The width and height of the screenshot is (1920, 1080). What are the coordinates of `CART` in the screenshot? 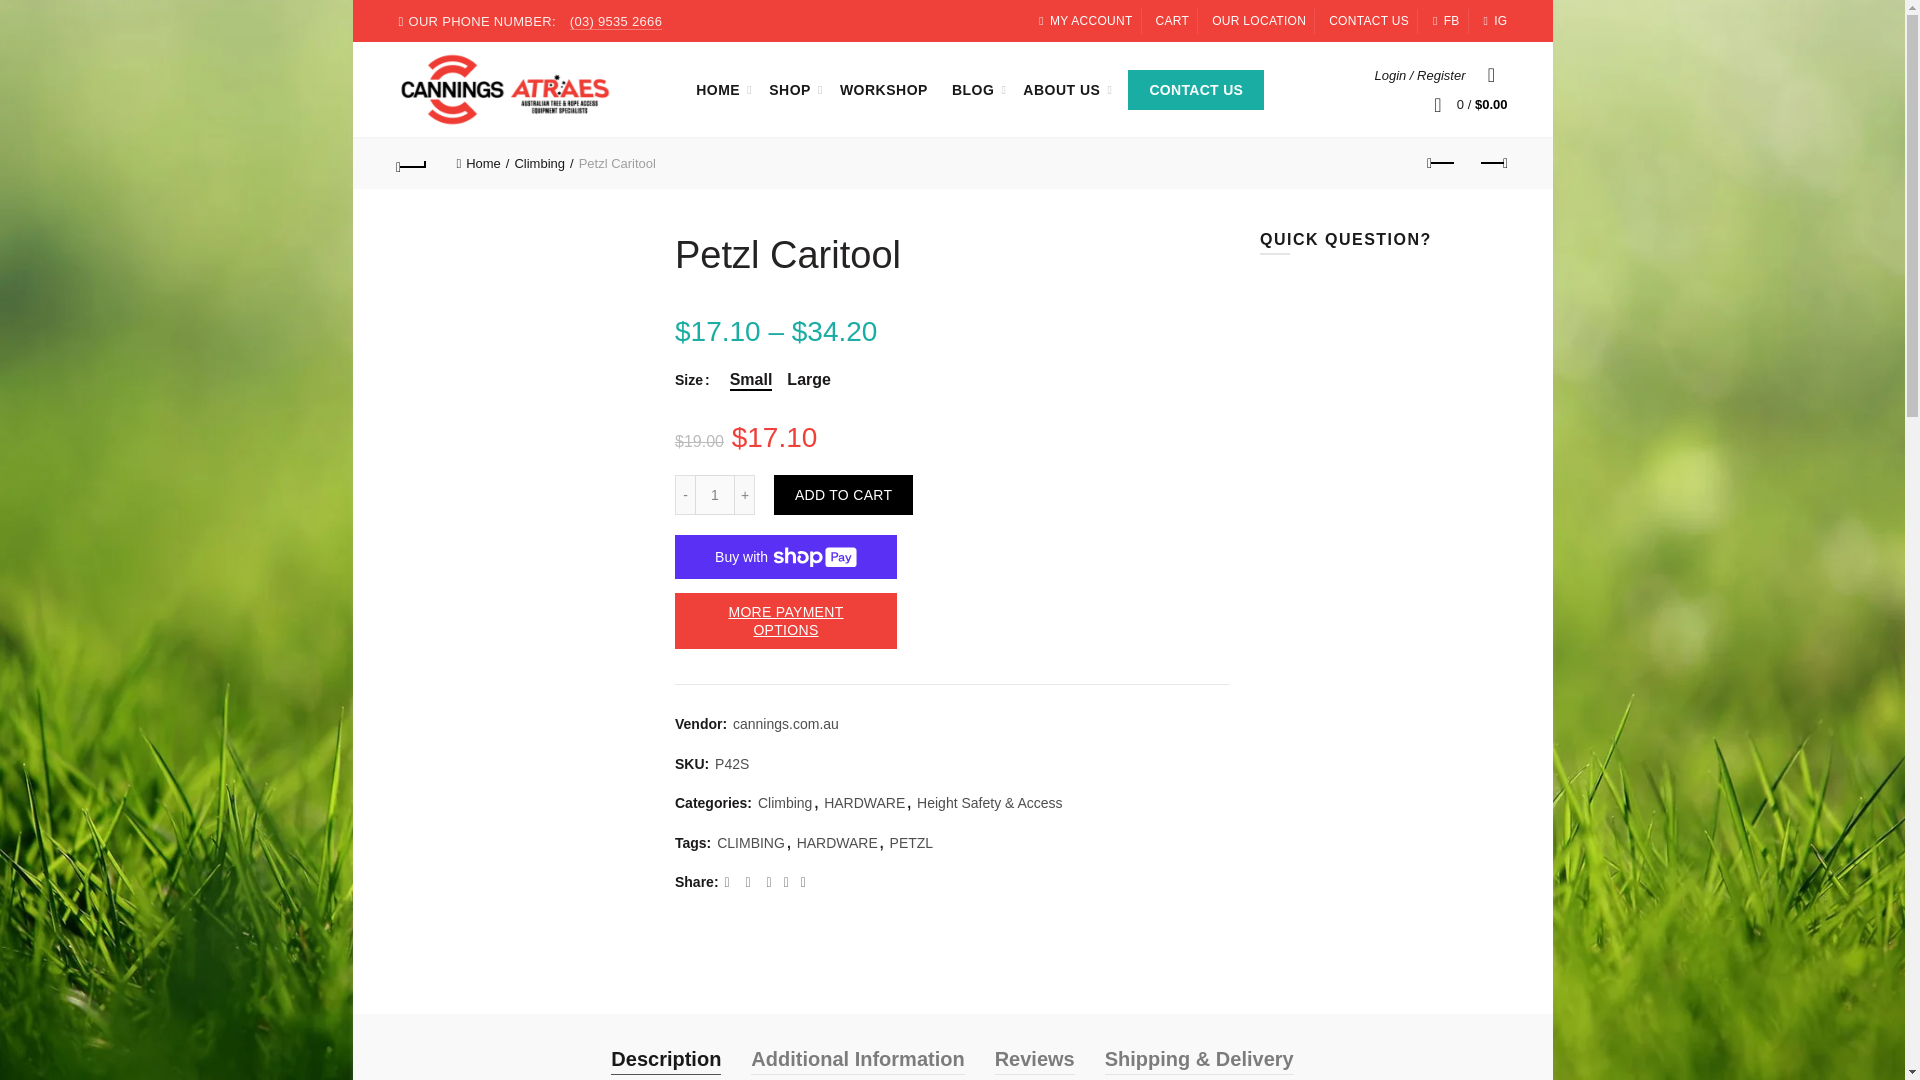 It's located at (1172, 20).